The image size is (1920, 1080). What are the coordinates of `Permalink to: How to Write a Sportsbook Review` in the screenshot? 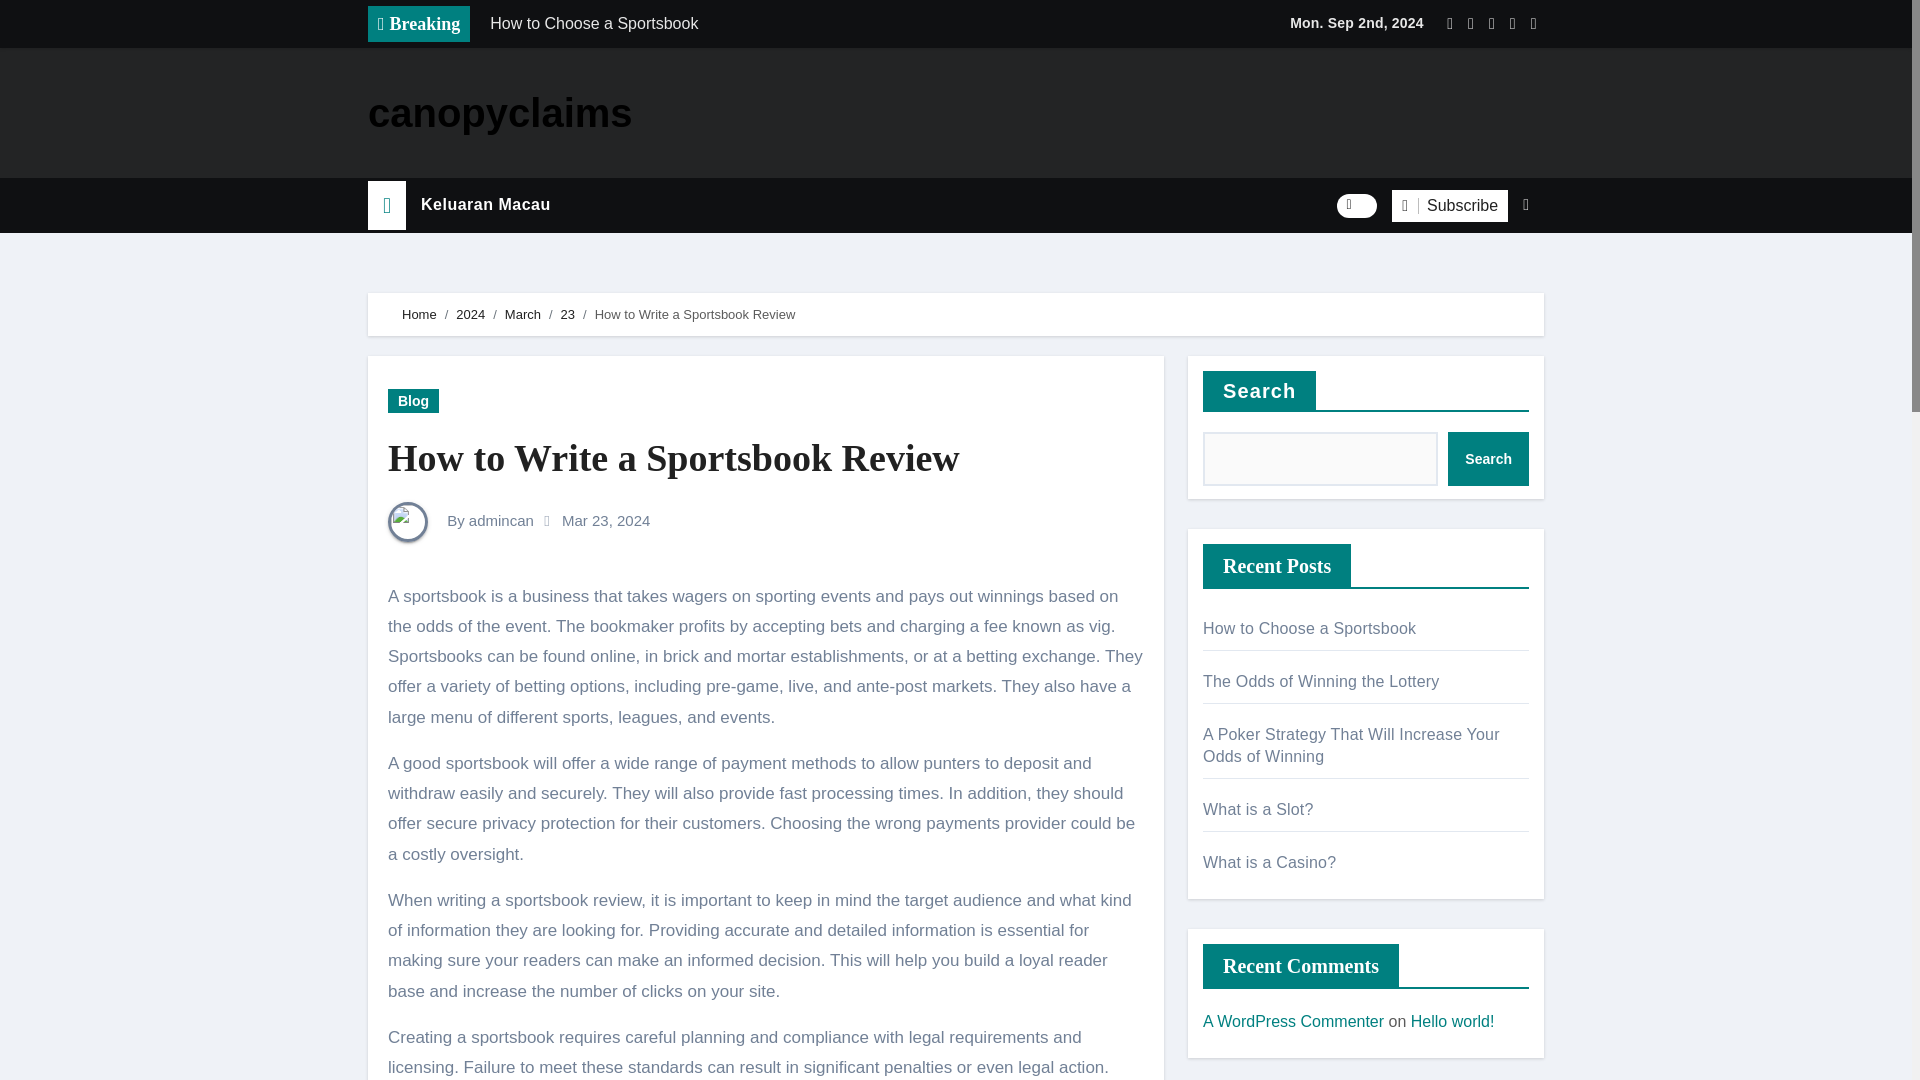 It's located at (674, 458).